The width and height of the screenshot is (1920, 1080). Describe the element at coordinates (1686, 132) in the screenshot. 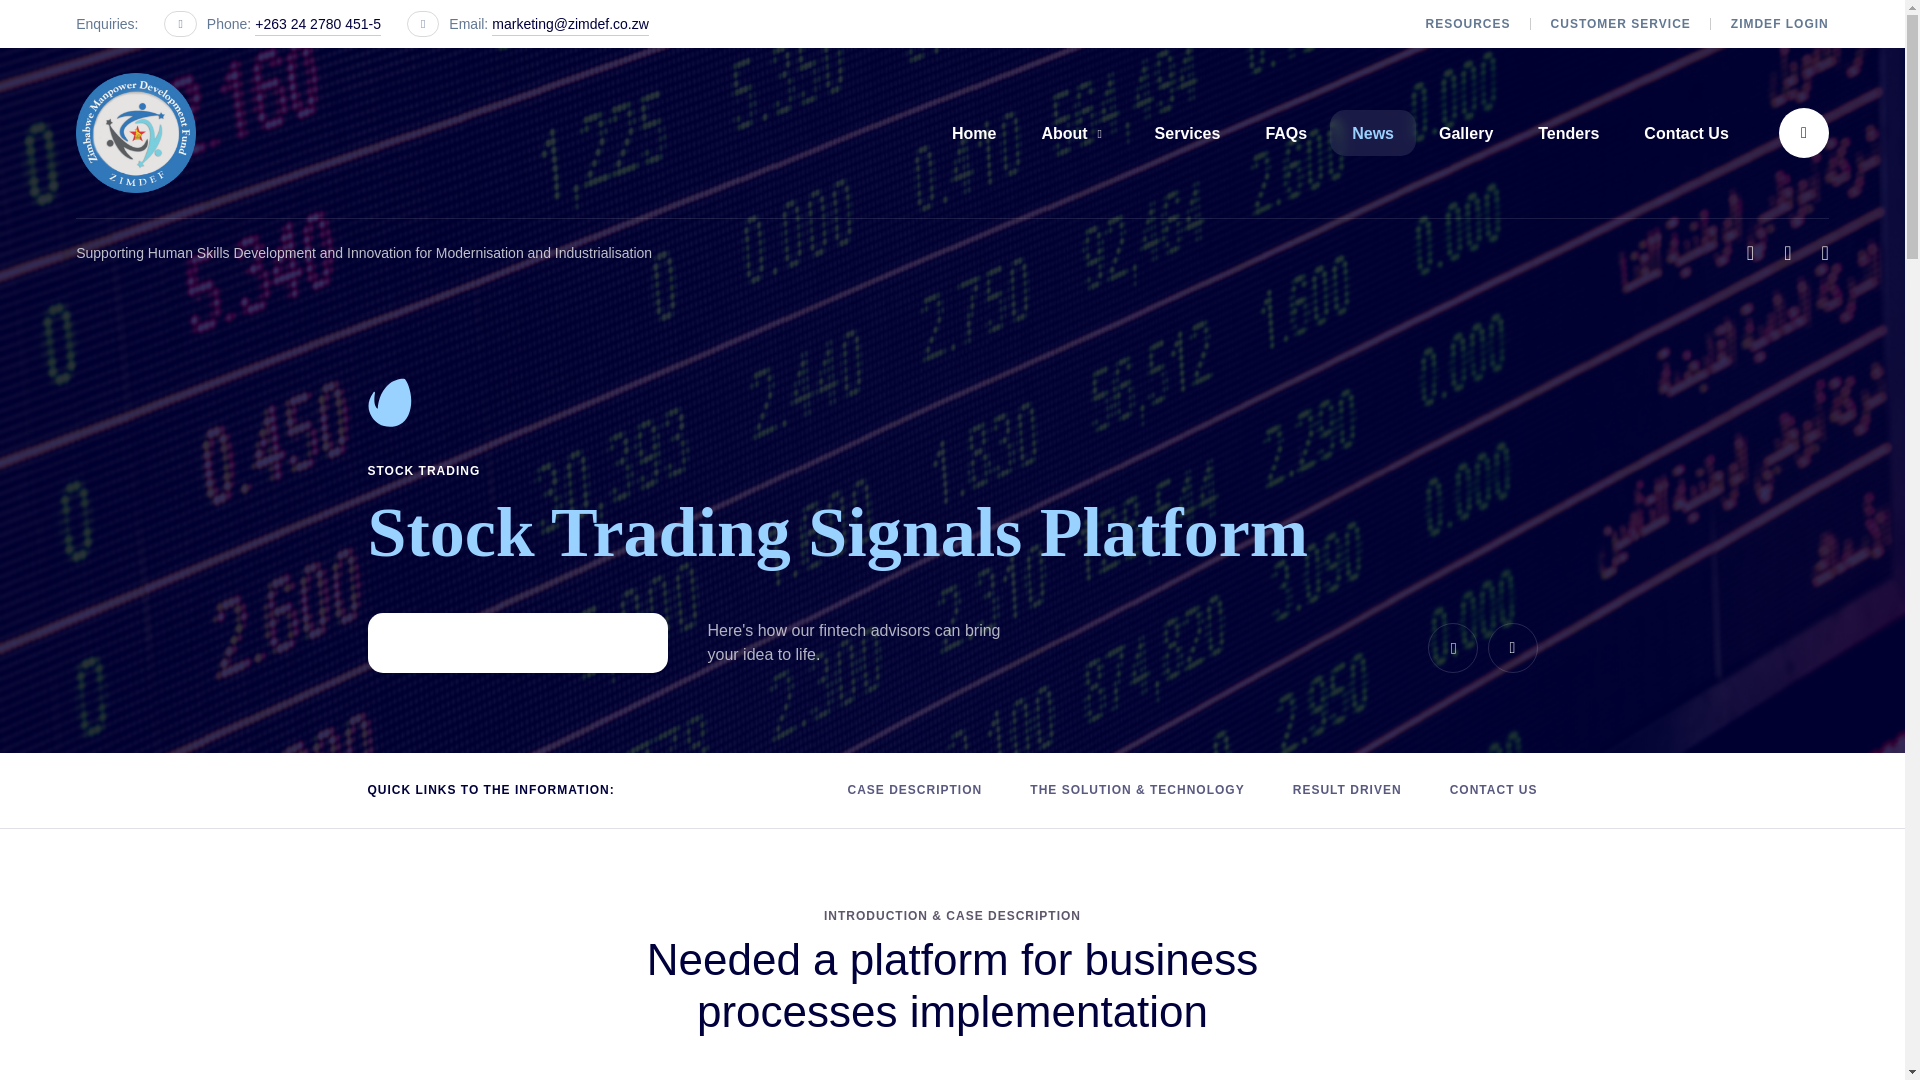

I see `Contact Us` at that location.